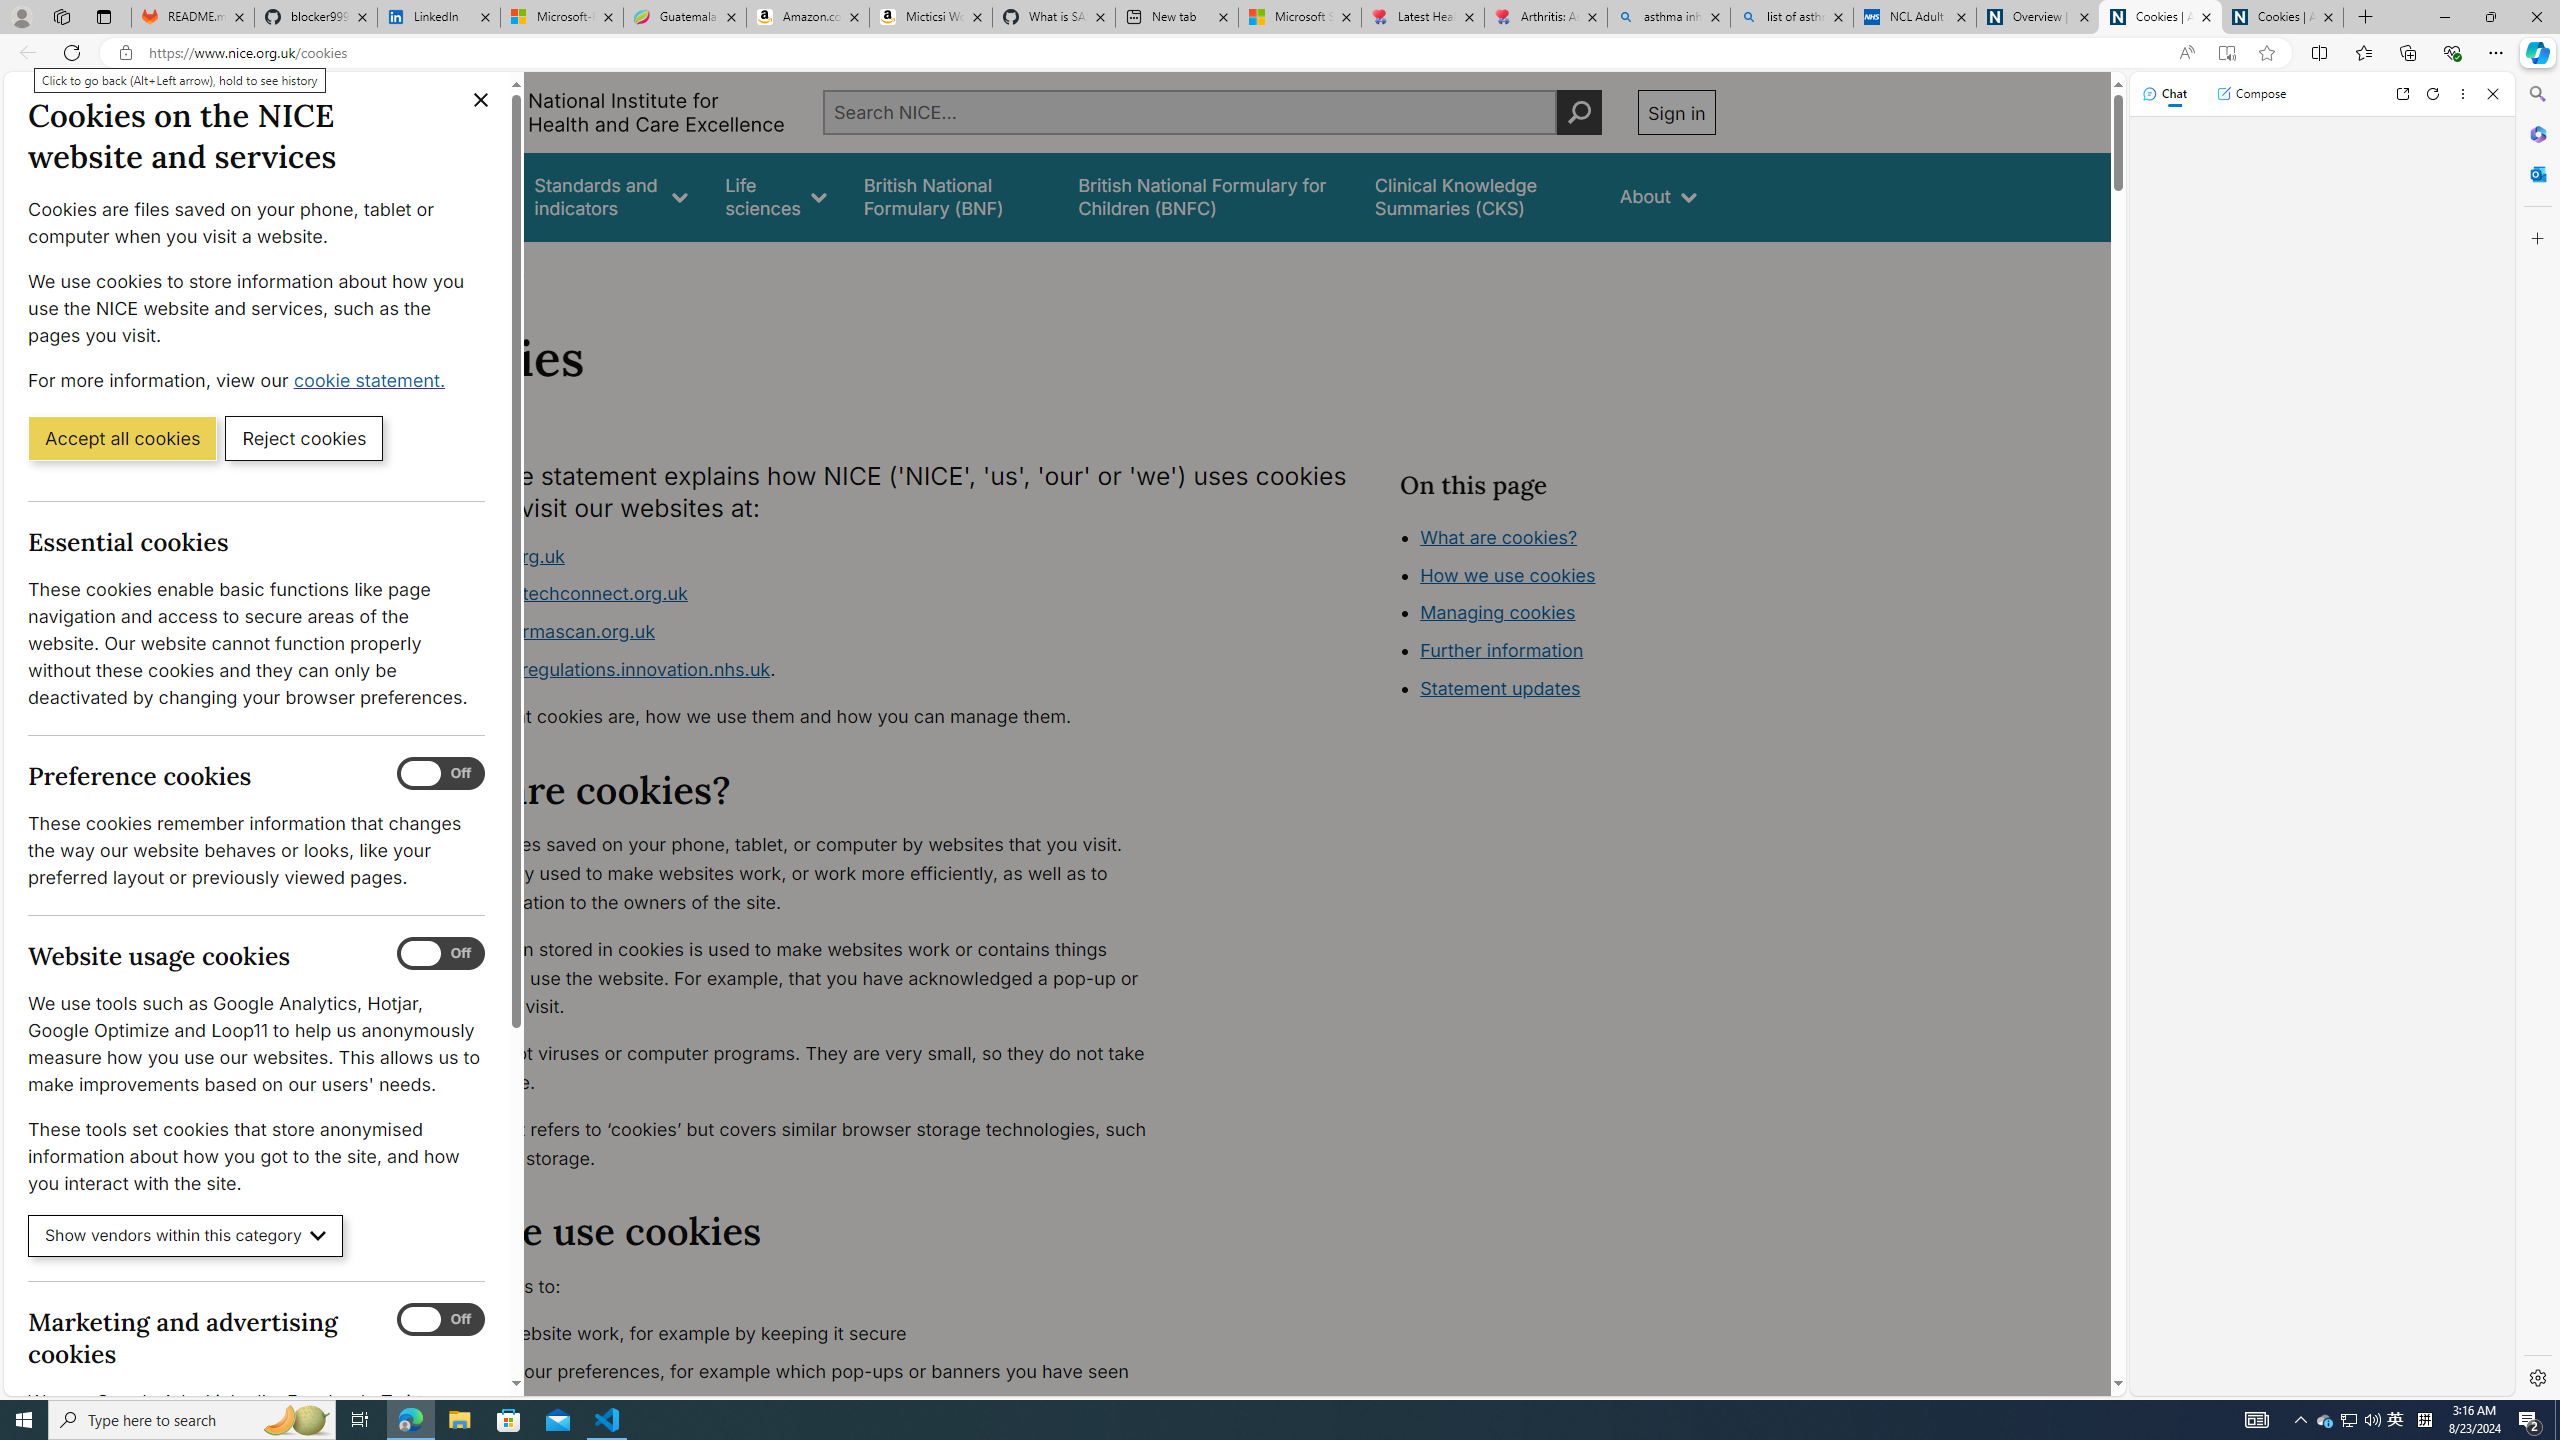 The height and width of the screenshot is (1440, 2560). I want to click on Managing cookies, so click(1498, 612).